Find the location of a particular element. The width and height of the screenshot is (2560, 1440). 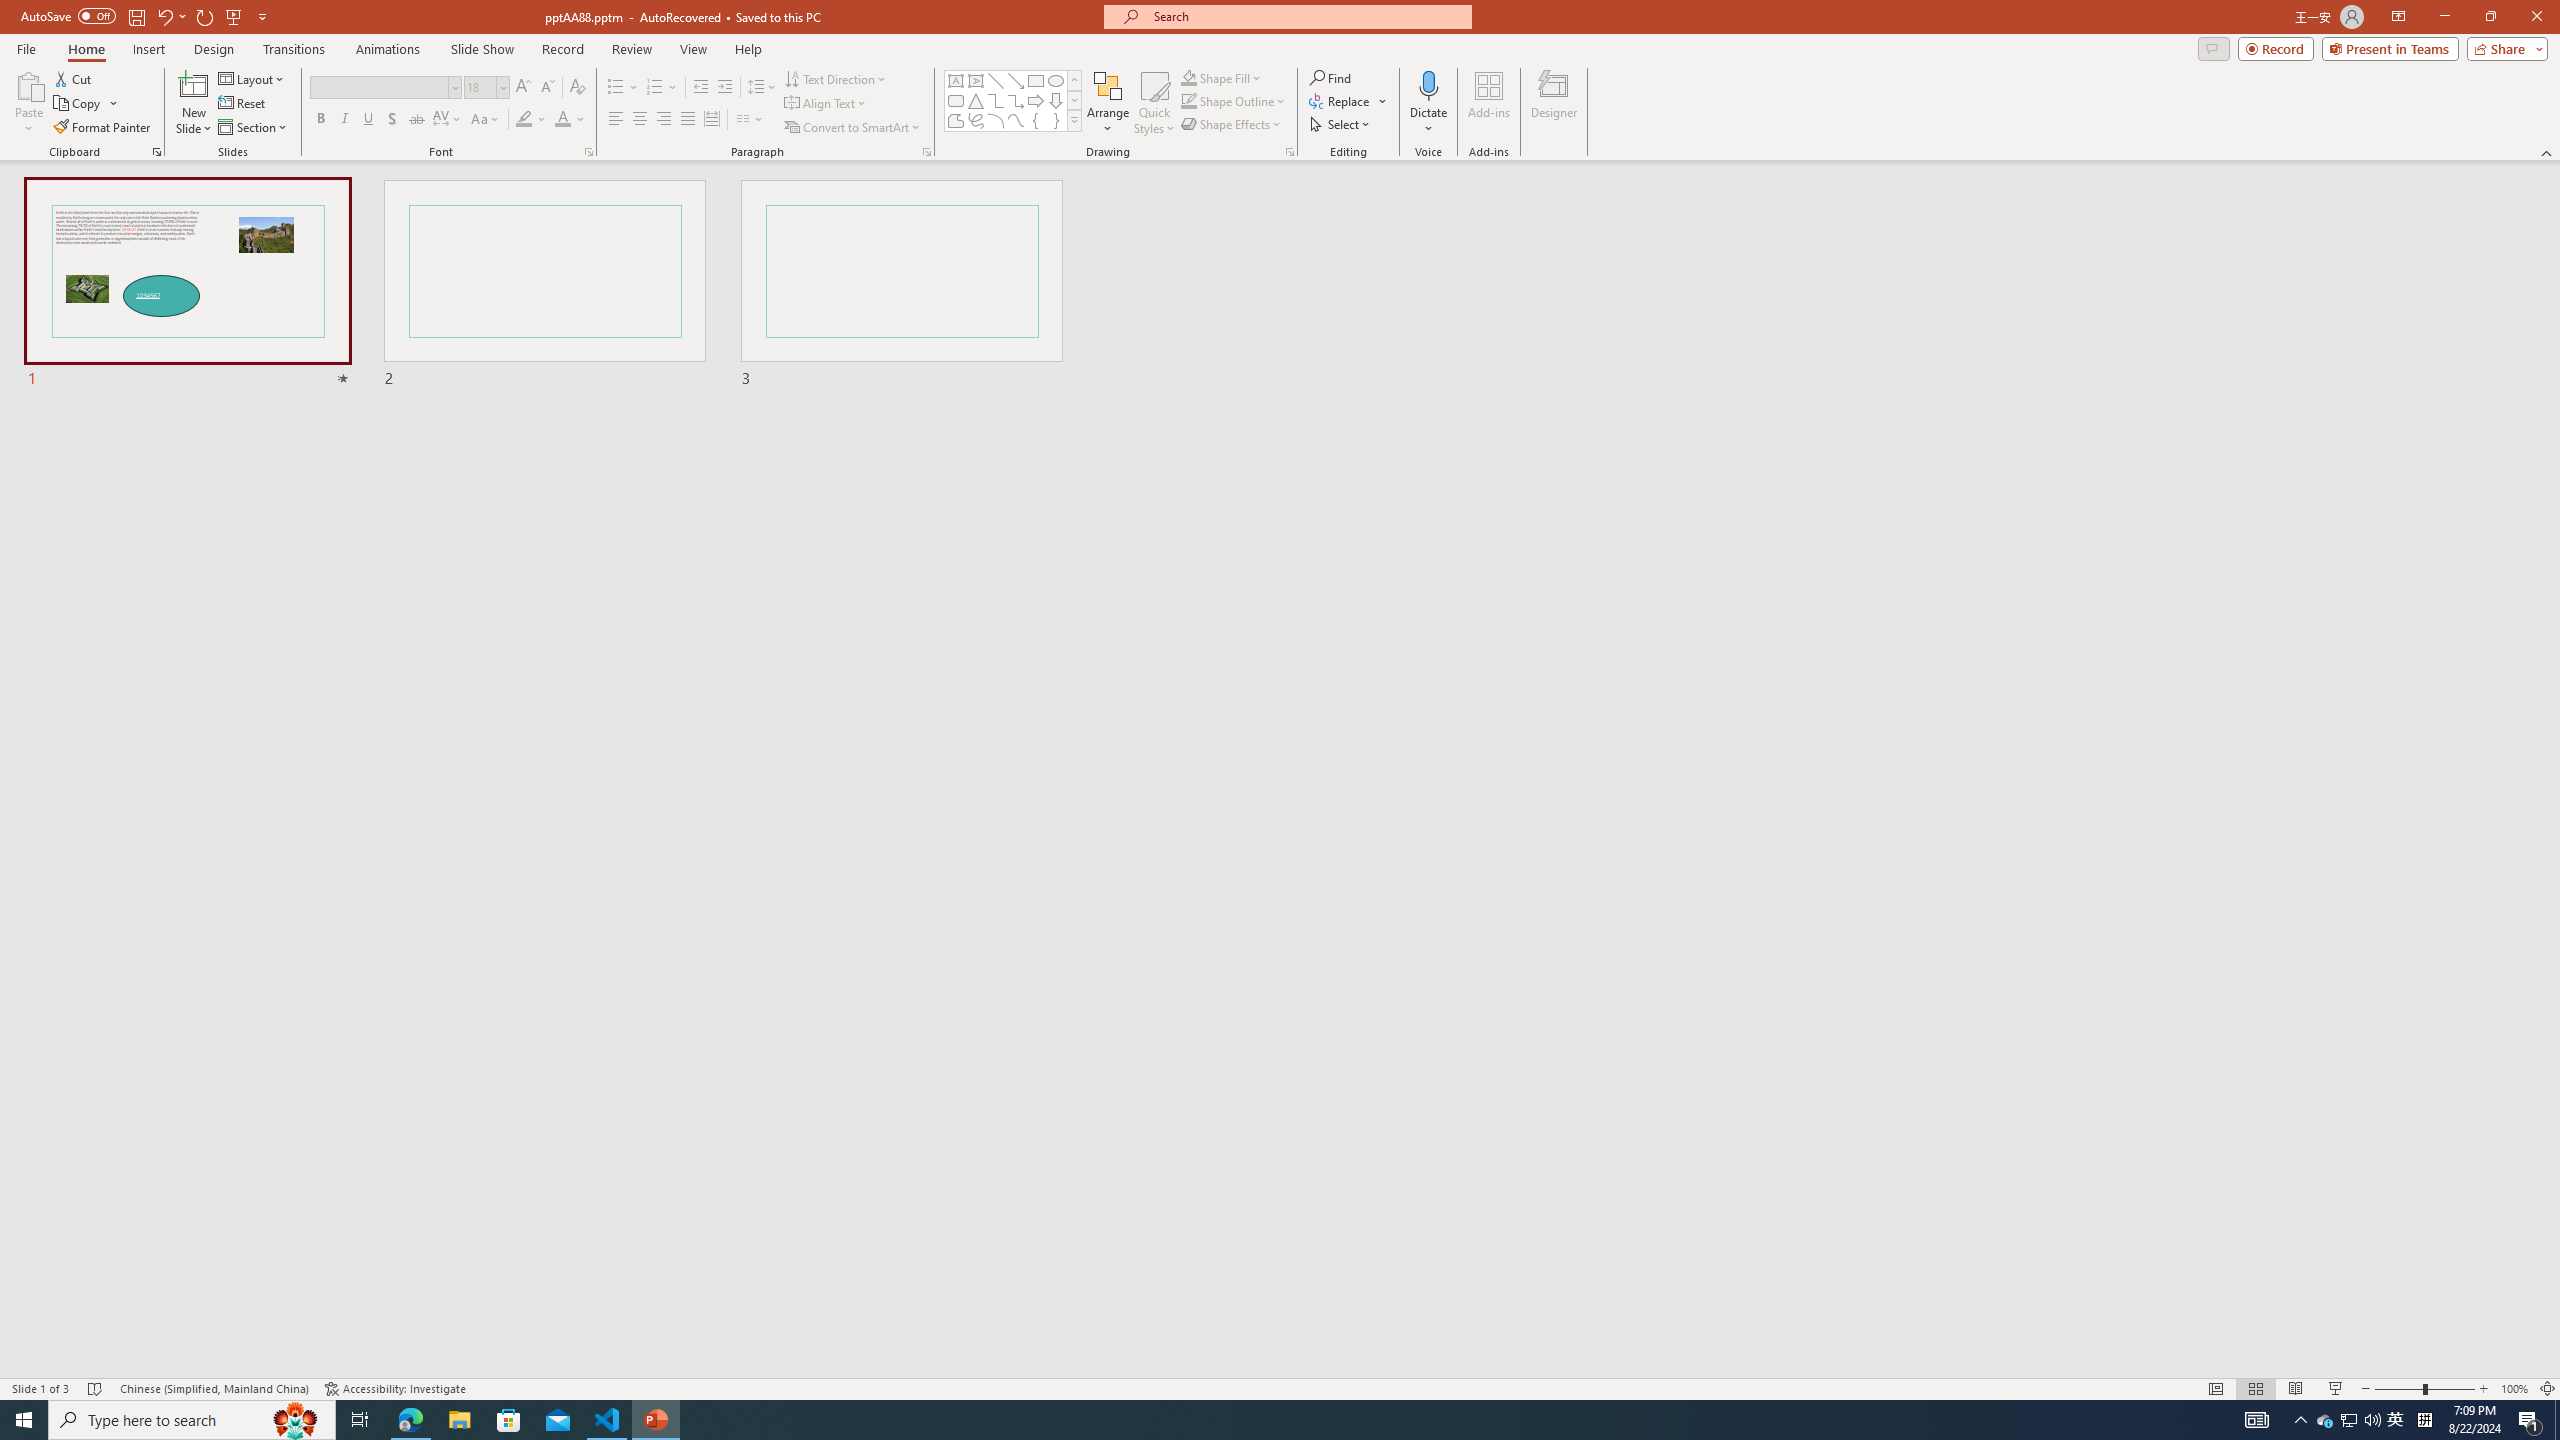

Italic is located at coordinates (344, 120).